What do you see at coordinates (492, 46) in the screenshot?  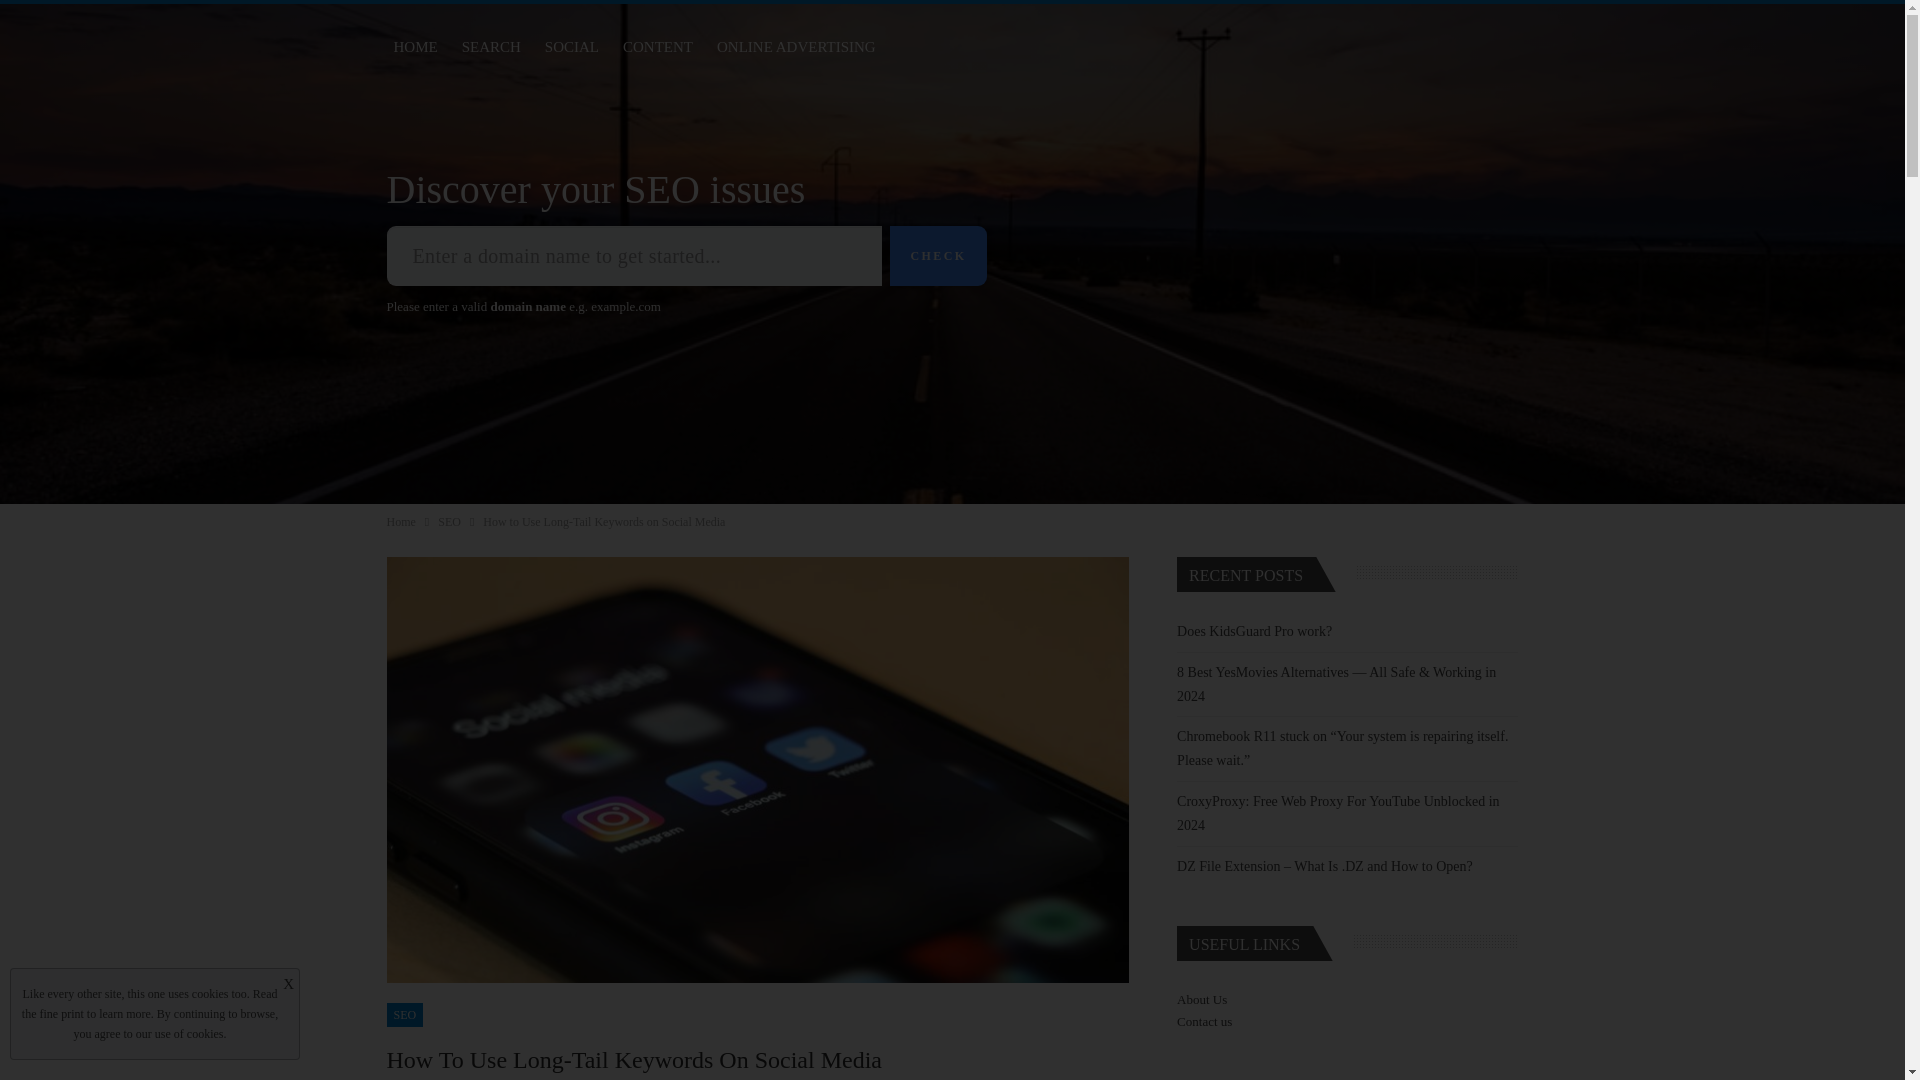 I see `SEARCH` at bounding box center [492, 46].